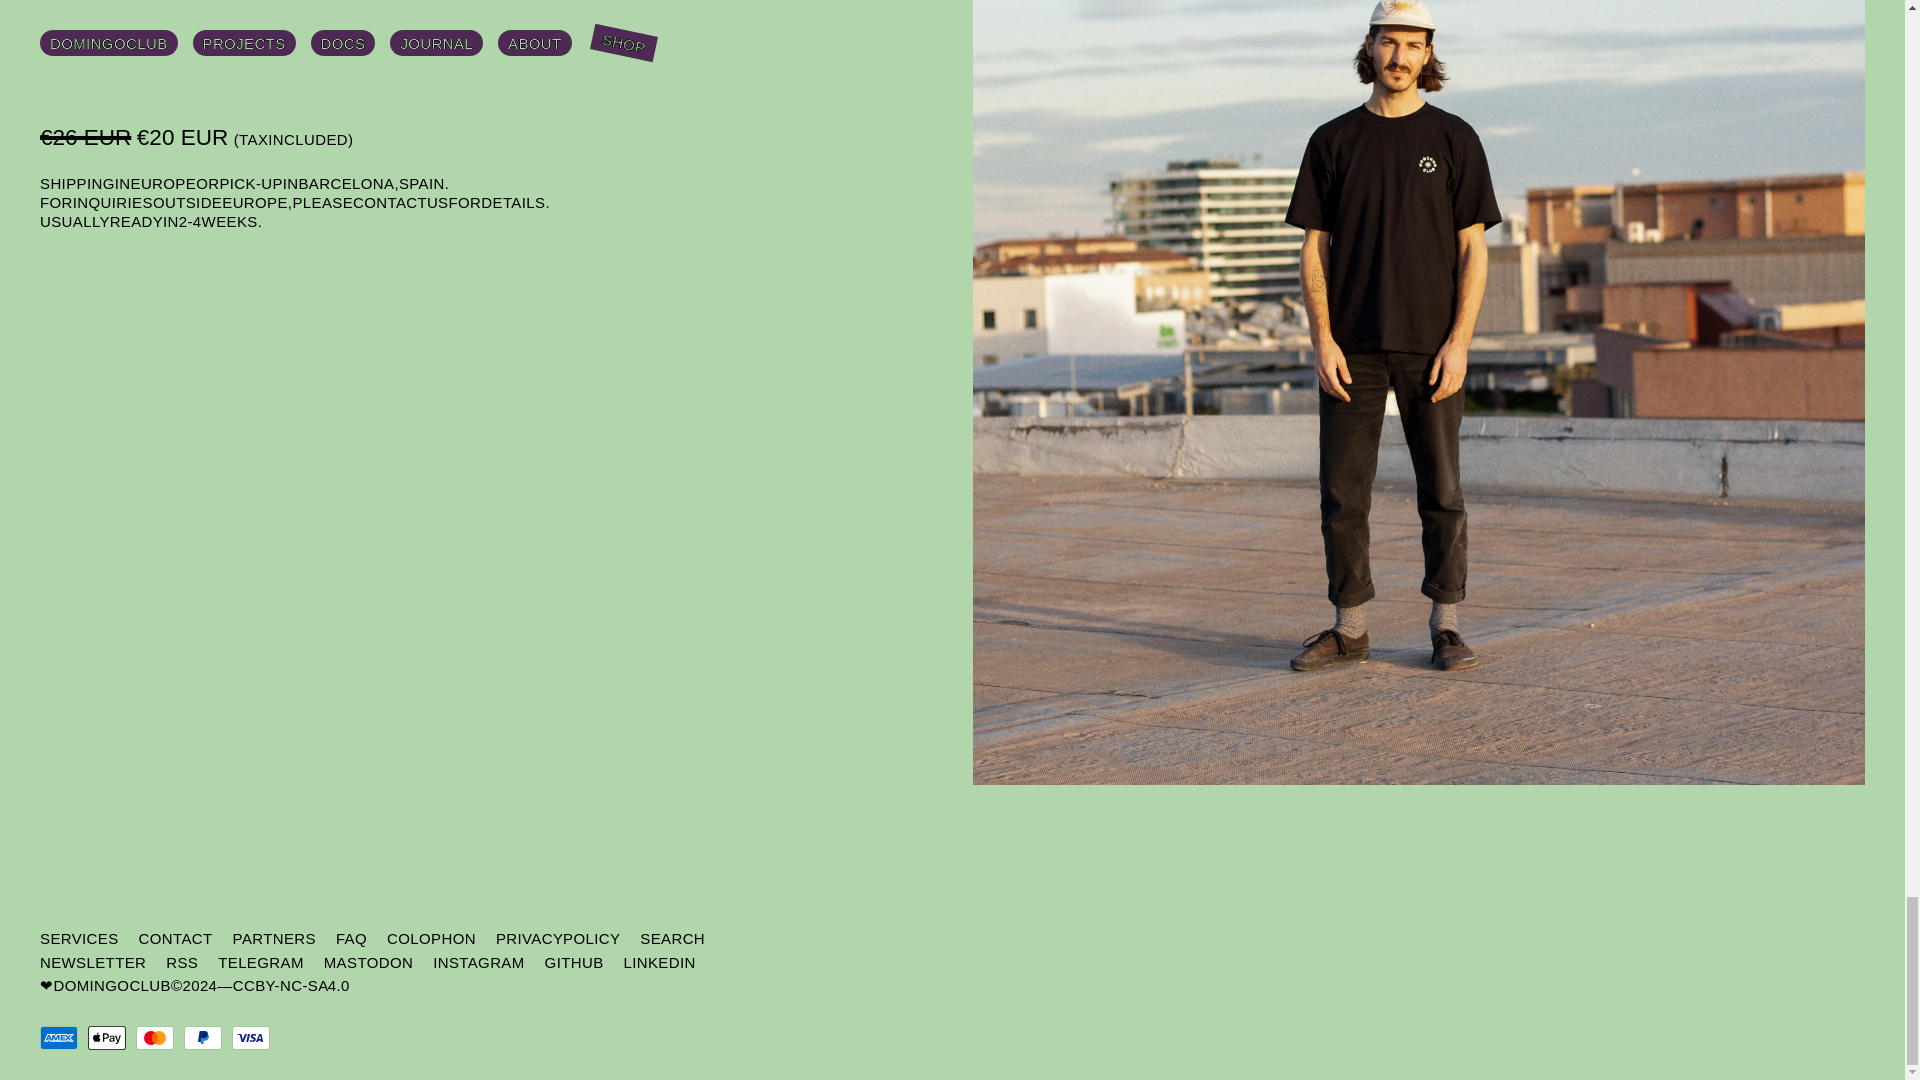 This screenshot has height=1080, width=1920. I want to click on SERVICES, so click(80, 939).